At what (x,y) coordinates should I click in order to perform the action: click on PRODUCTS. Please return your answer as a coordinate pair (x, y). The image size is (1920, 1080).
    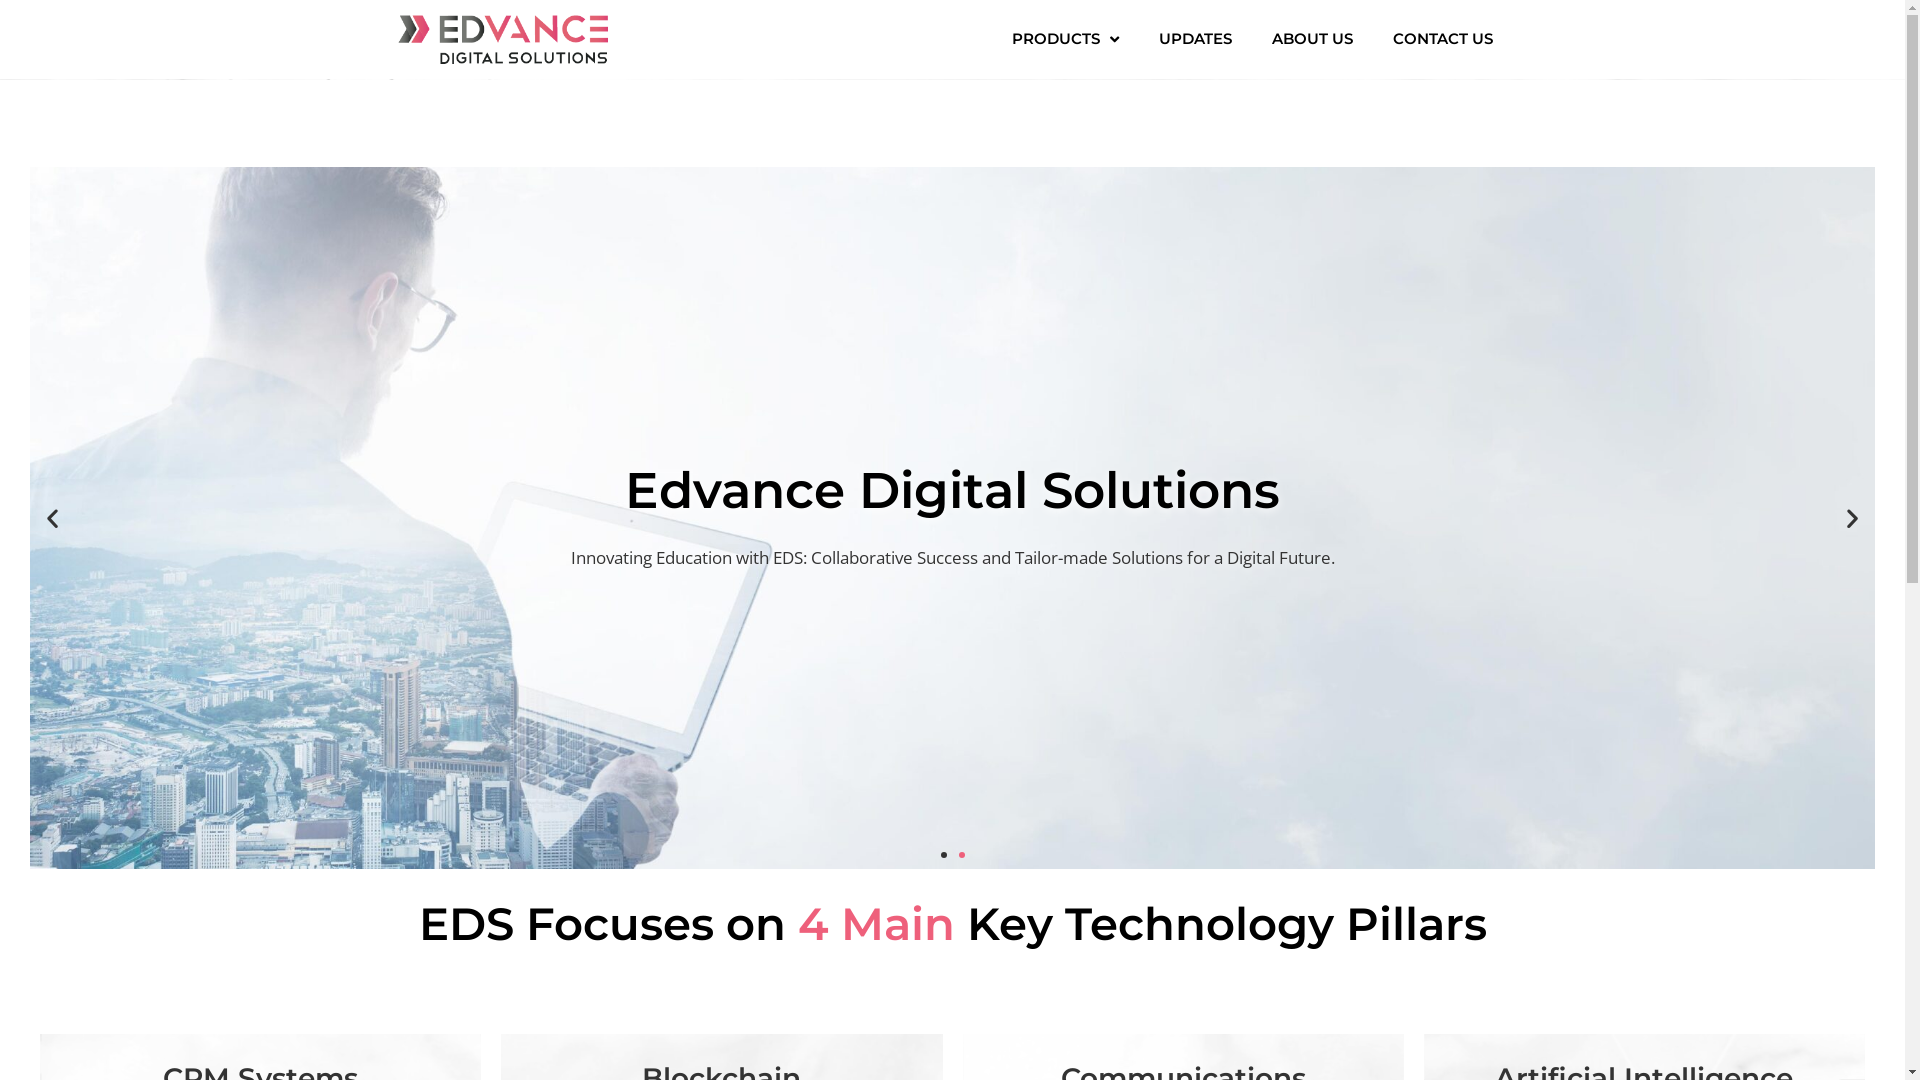
    Looking at the image, I should click on (1064, 39).